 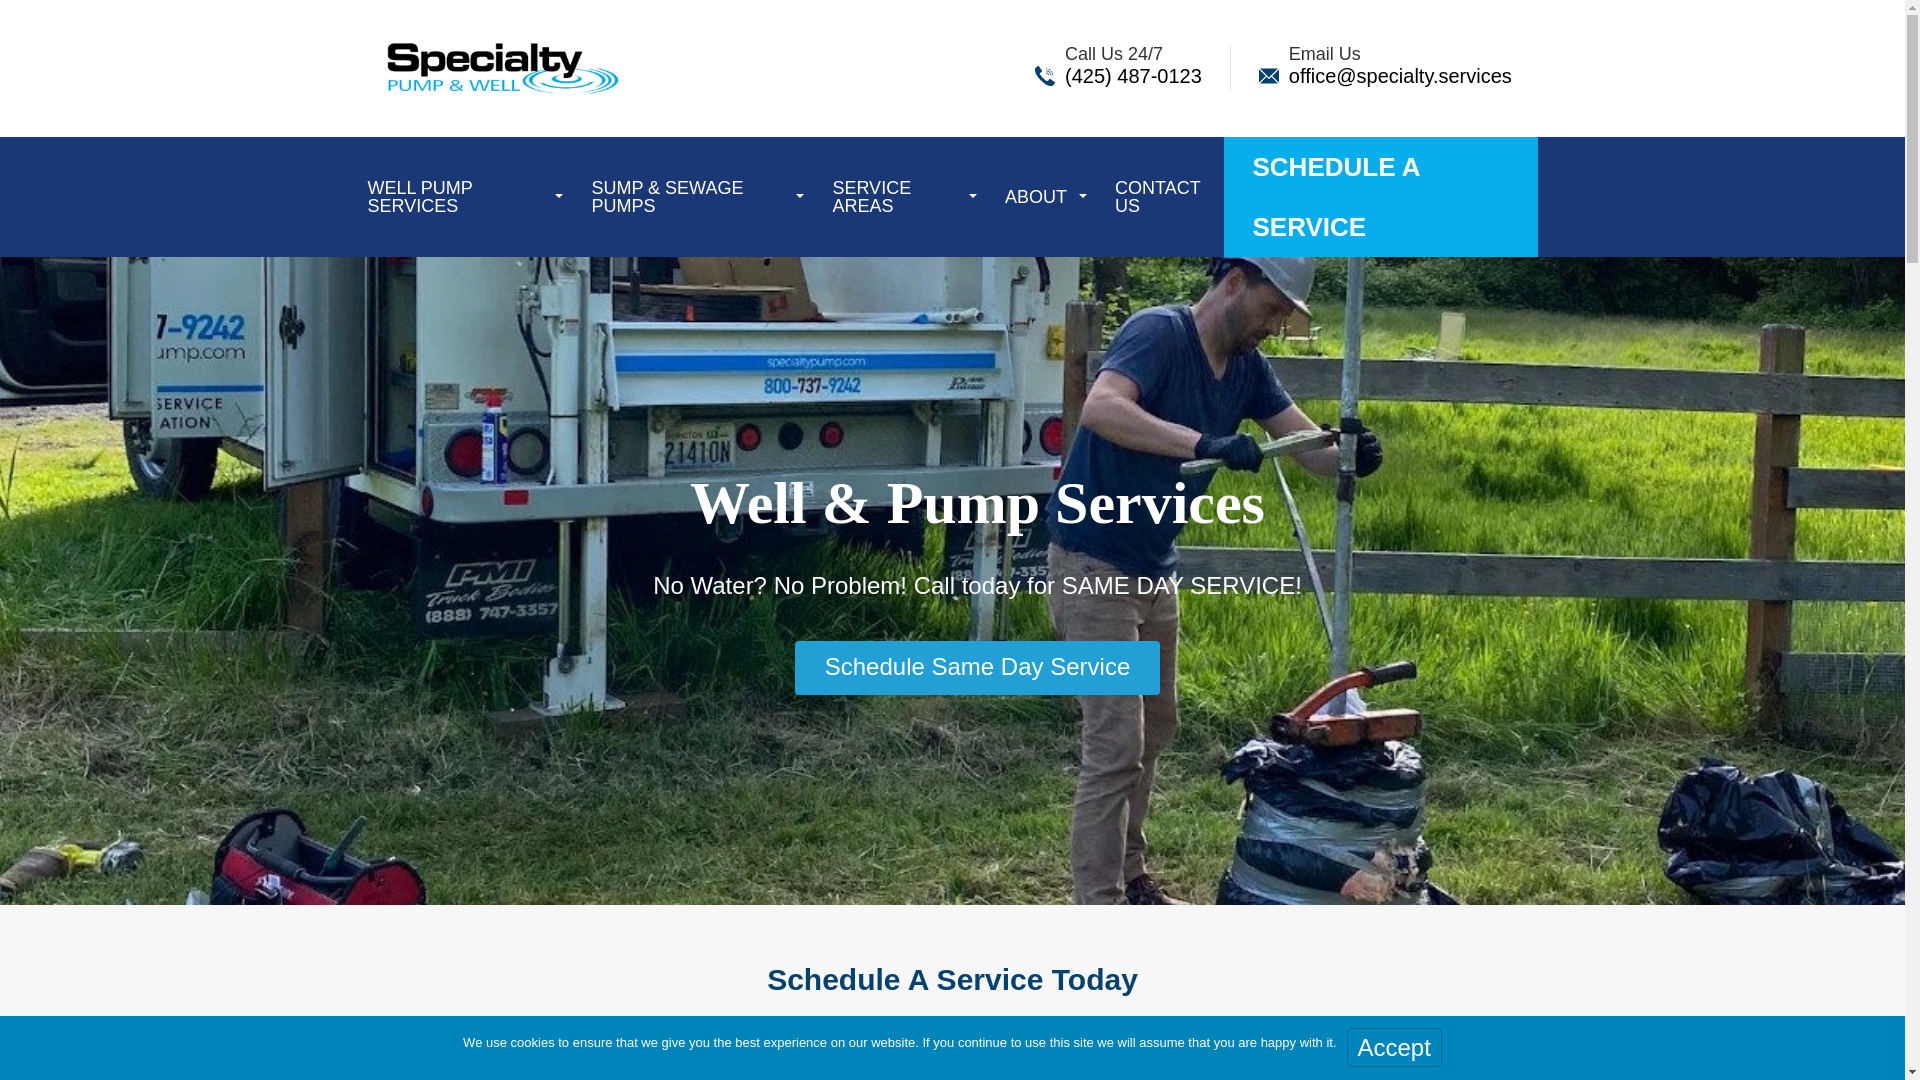 What do you see at coordinates (460, 196) in the screenshot?
I see `Well Pump Services` at bounding box center [460, 196].